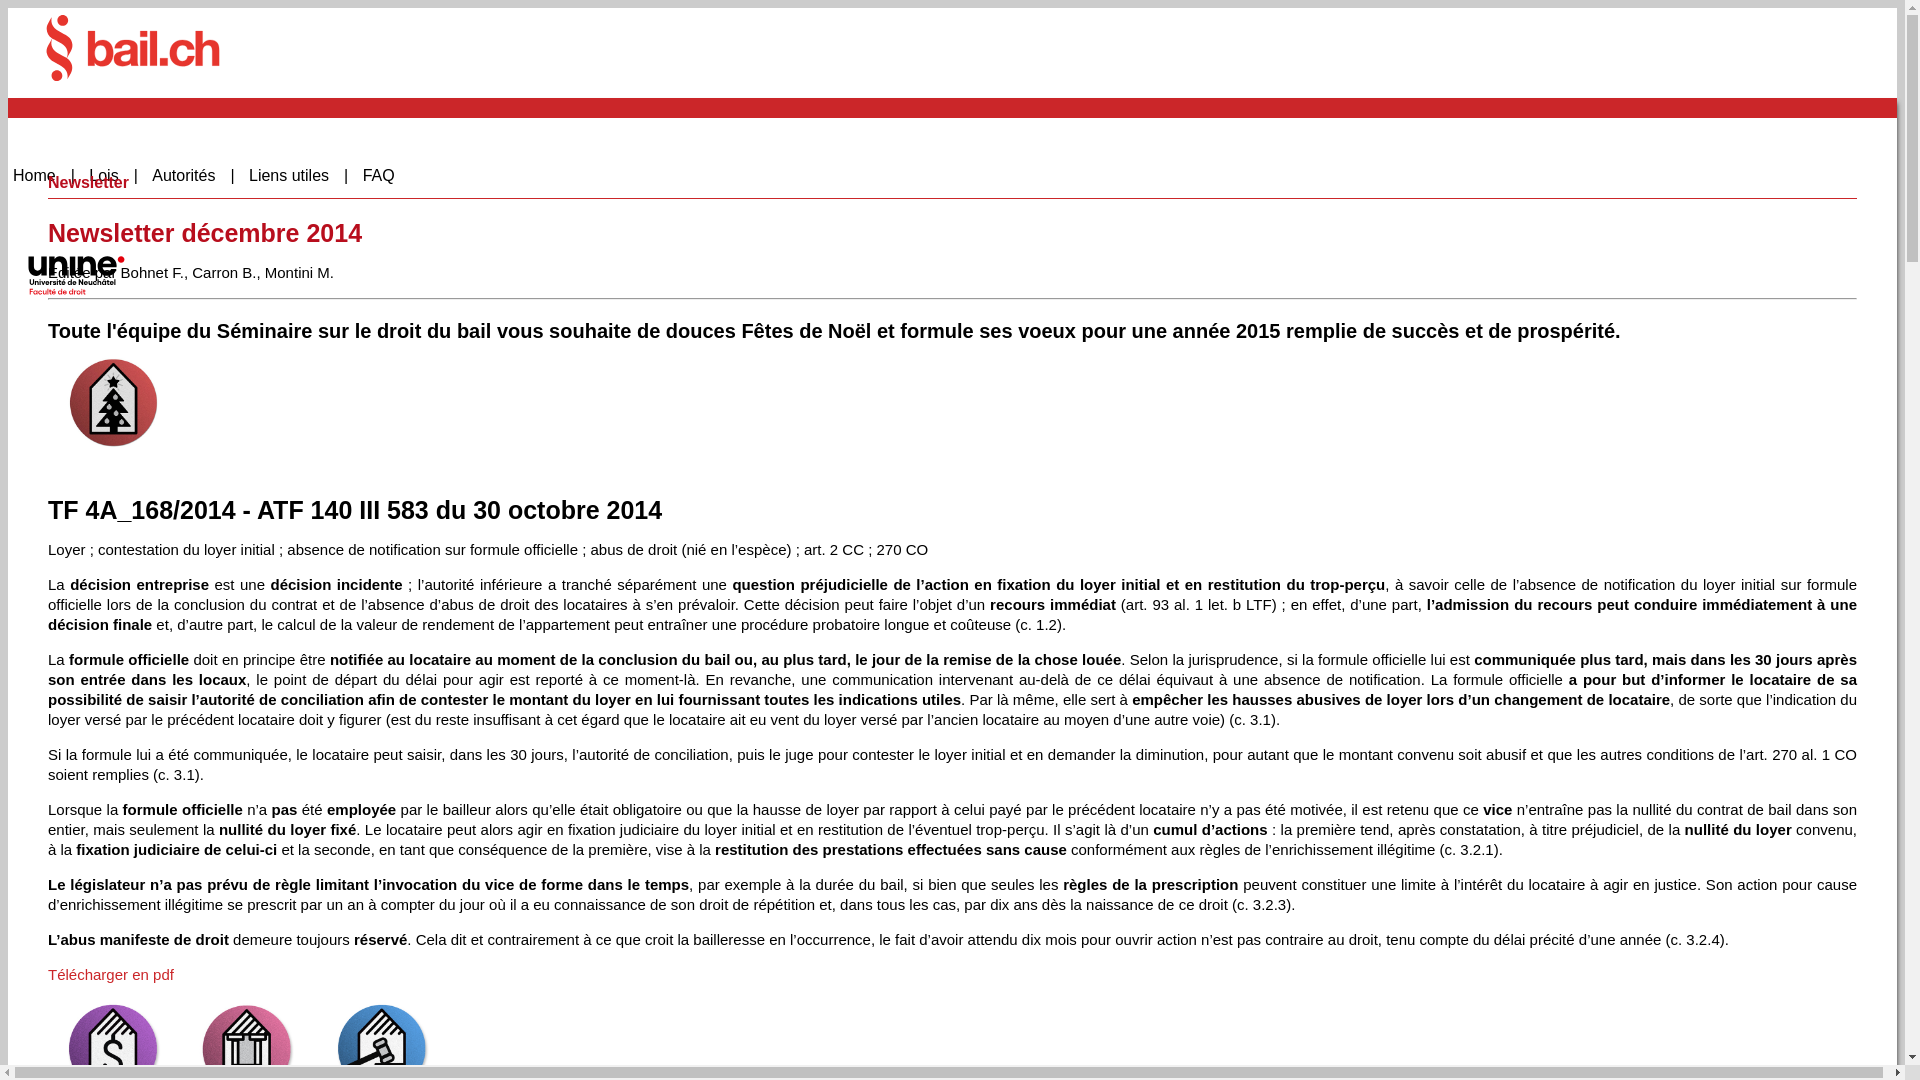 This screenshot has height=1080, width=1920. Describe the element at coordinates (44, 176) in the screenshot. I see `Home` at that location.